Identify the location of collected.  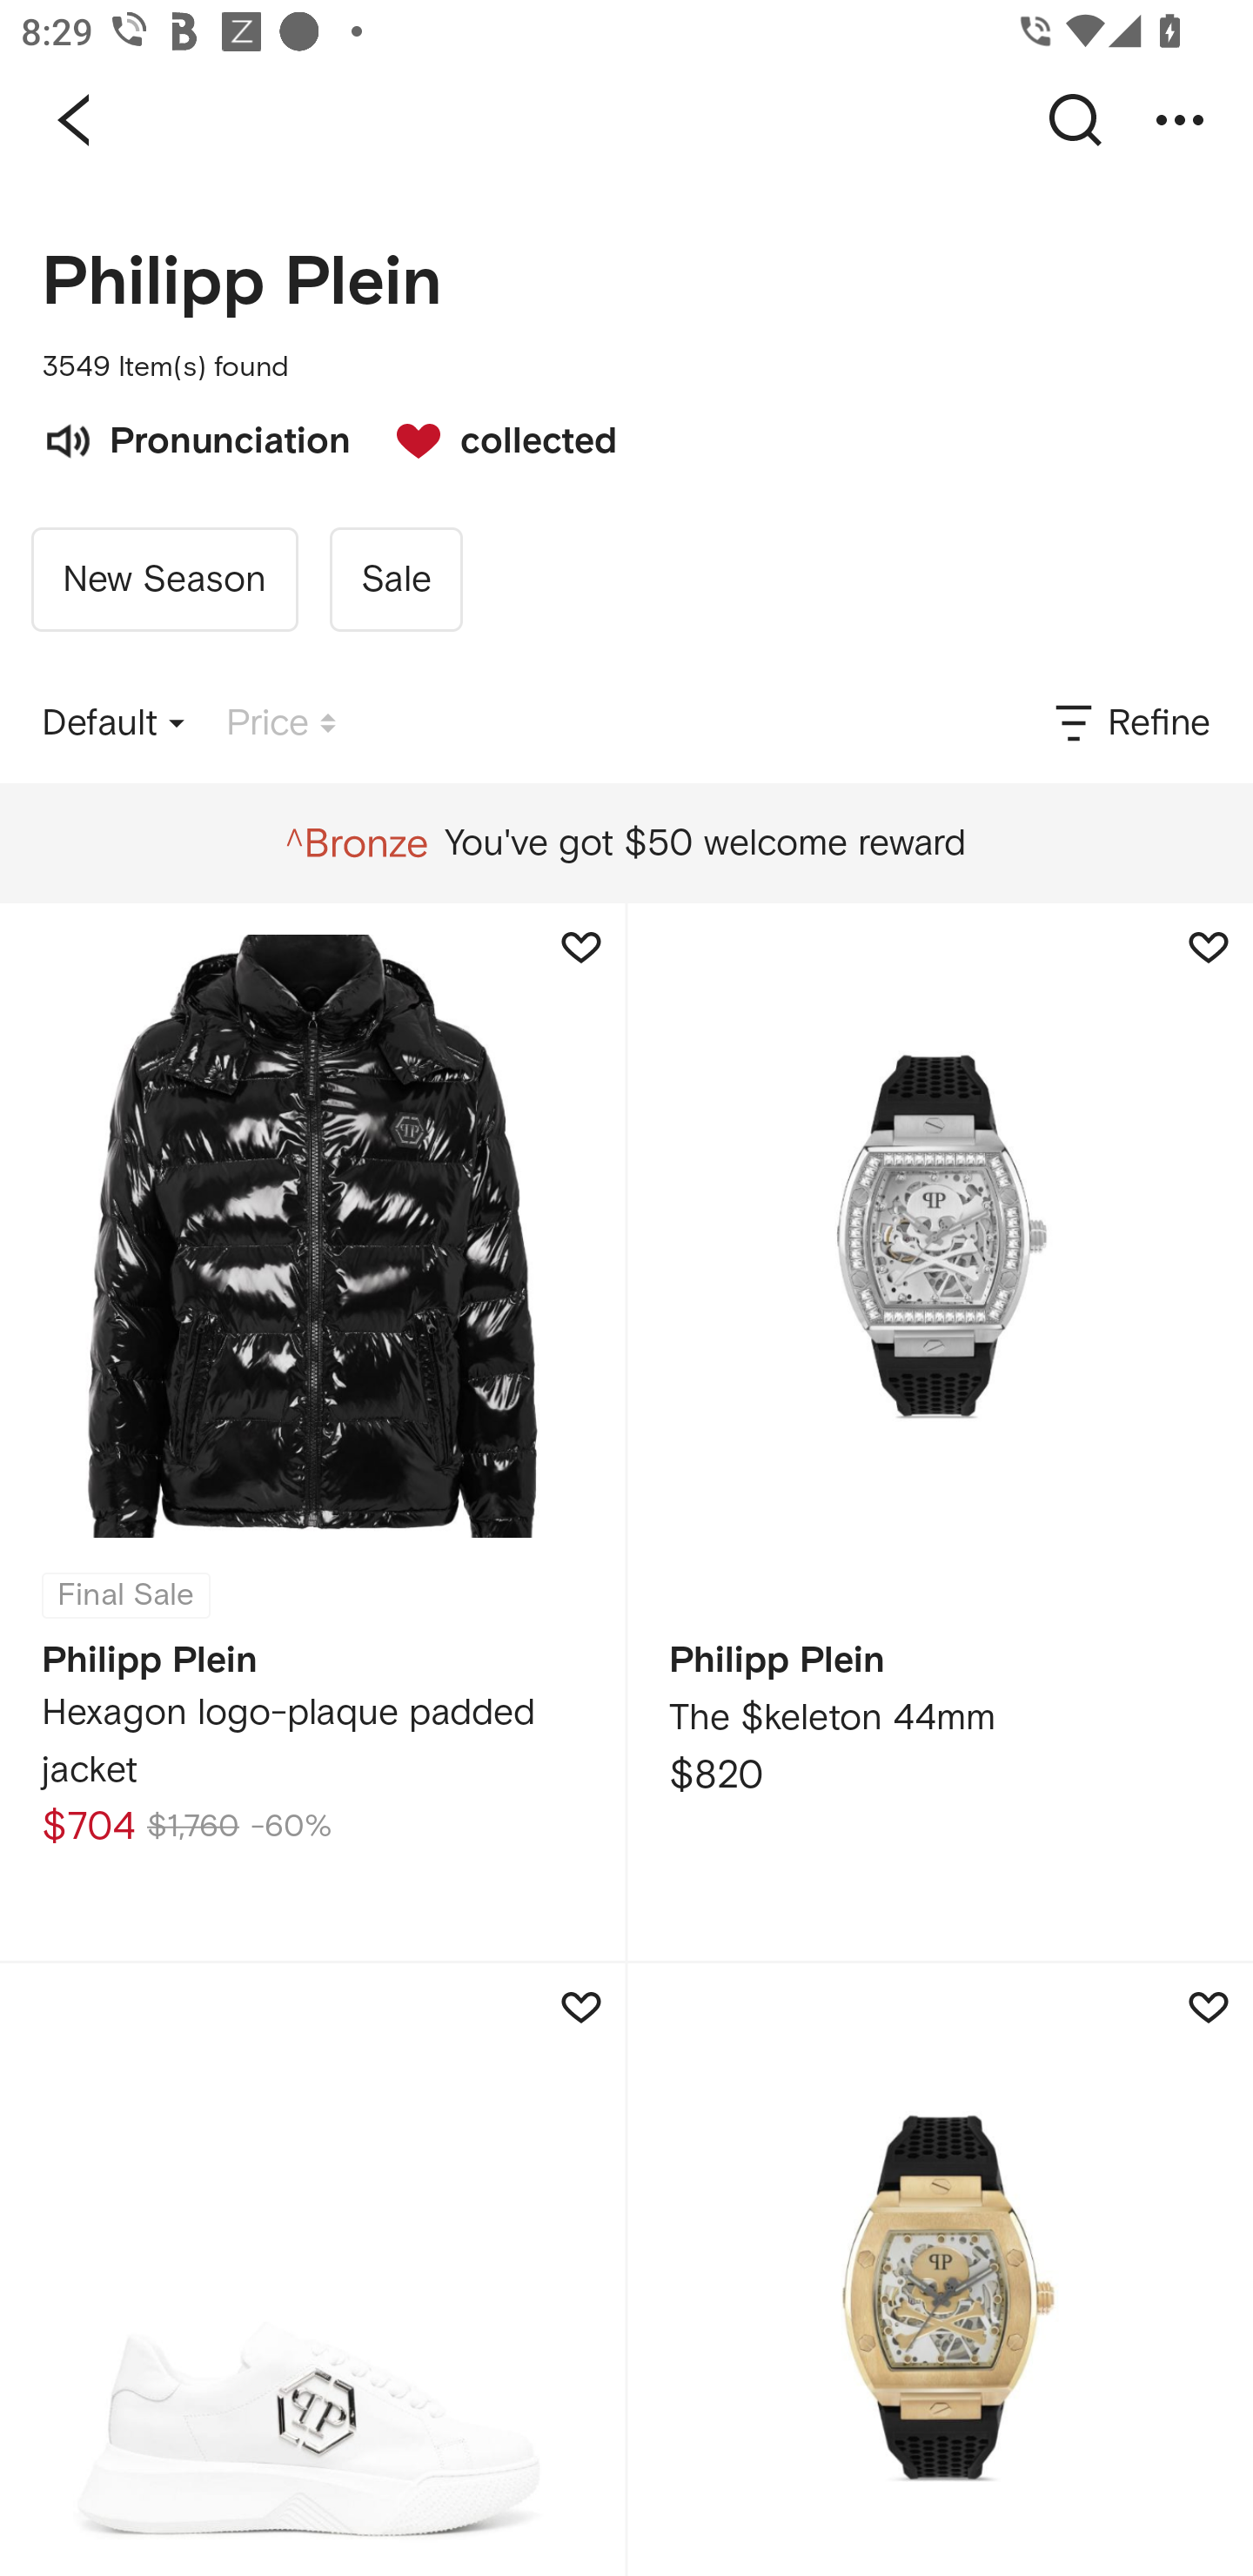
(491, 438).